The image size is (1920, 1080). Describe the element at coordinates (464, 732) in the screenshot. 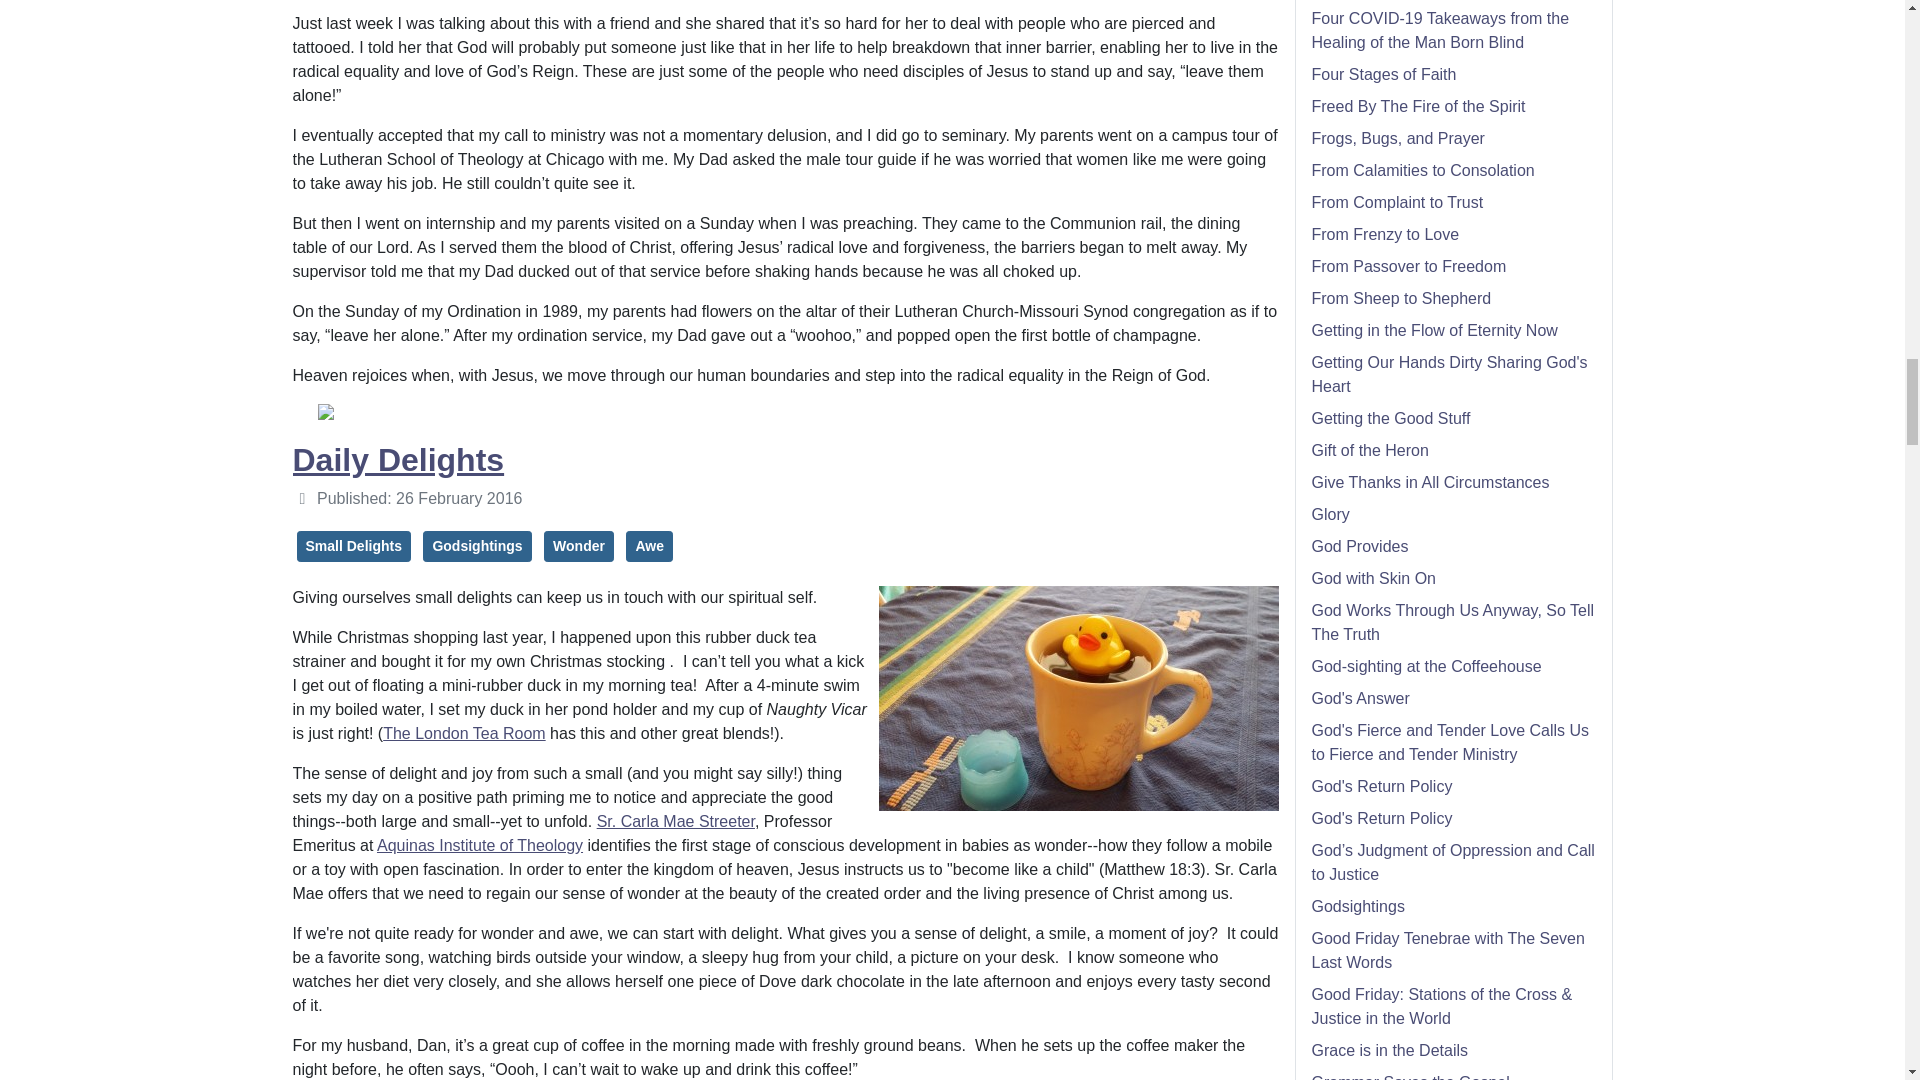

I see `The London Tea Room` at that location.